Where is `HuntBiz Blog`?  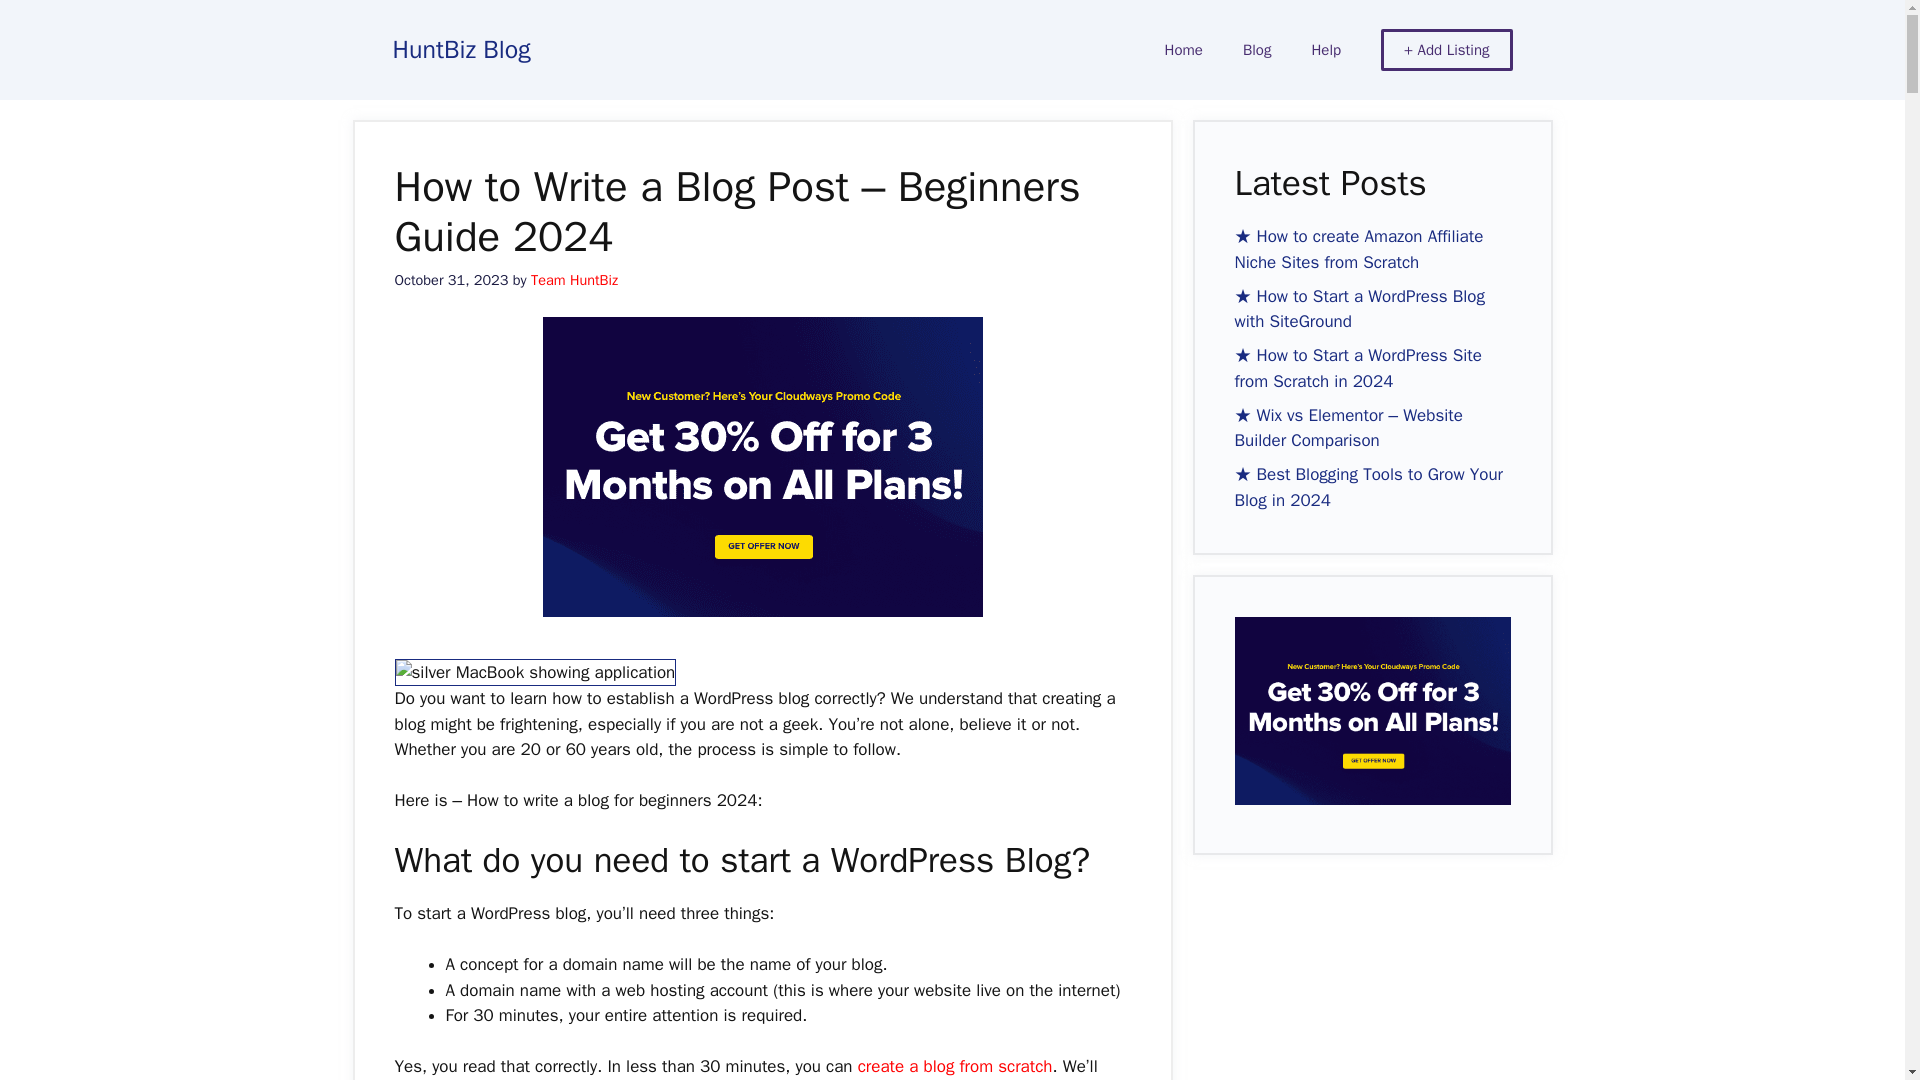 HuntBiz Blog is located at coordinates (460, 48).